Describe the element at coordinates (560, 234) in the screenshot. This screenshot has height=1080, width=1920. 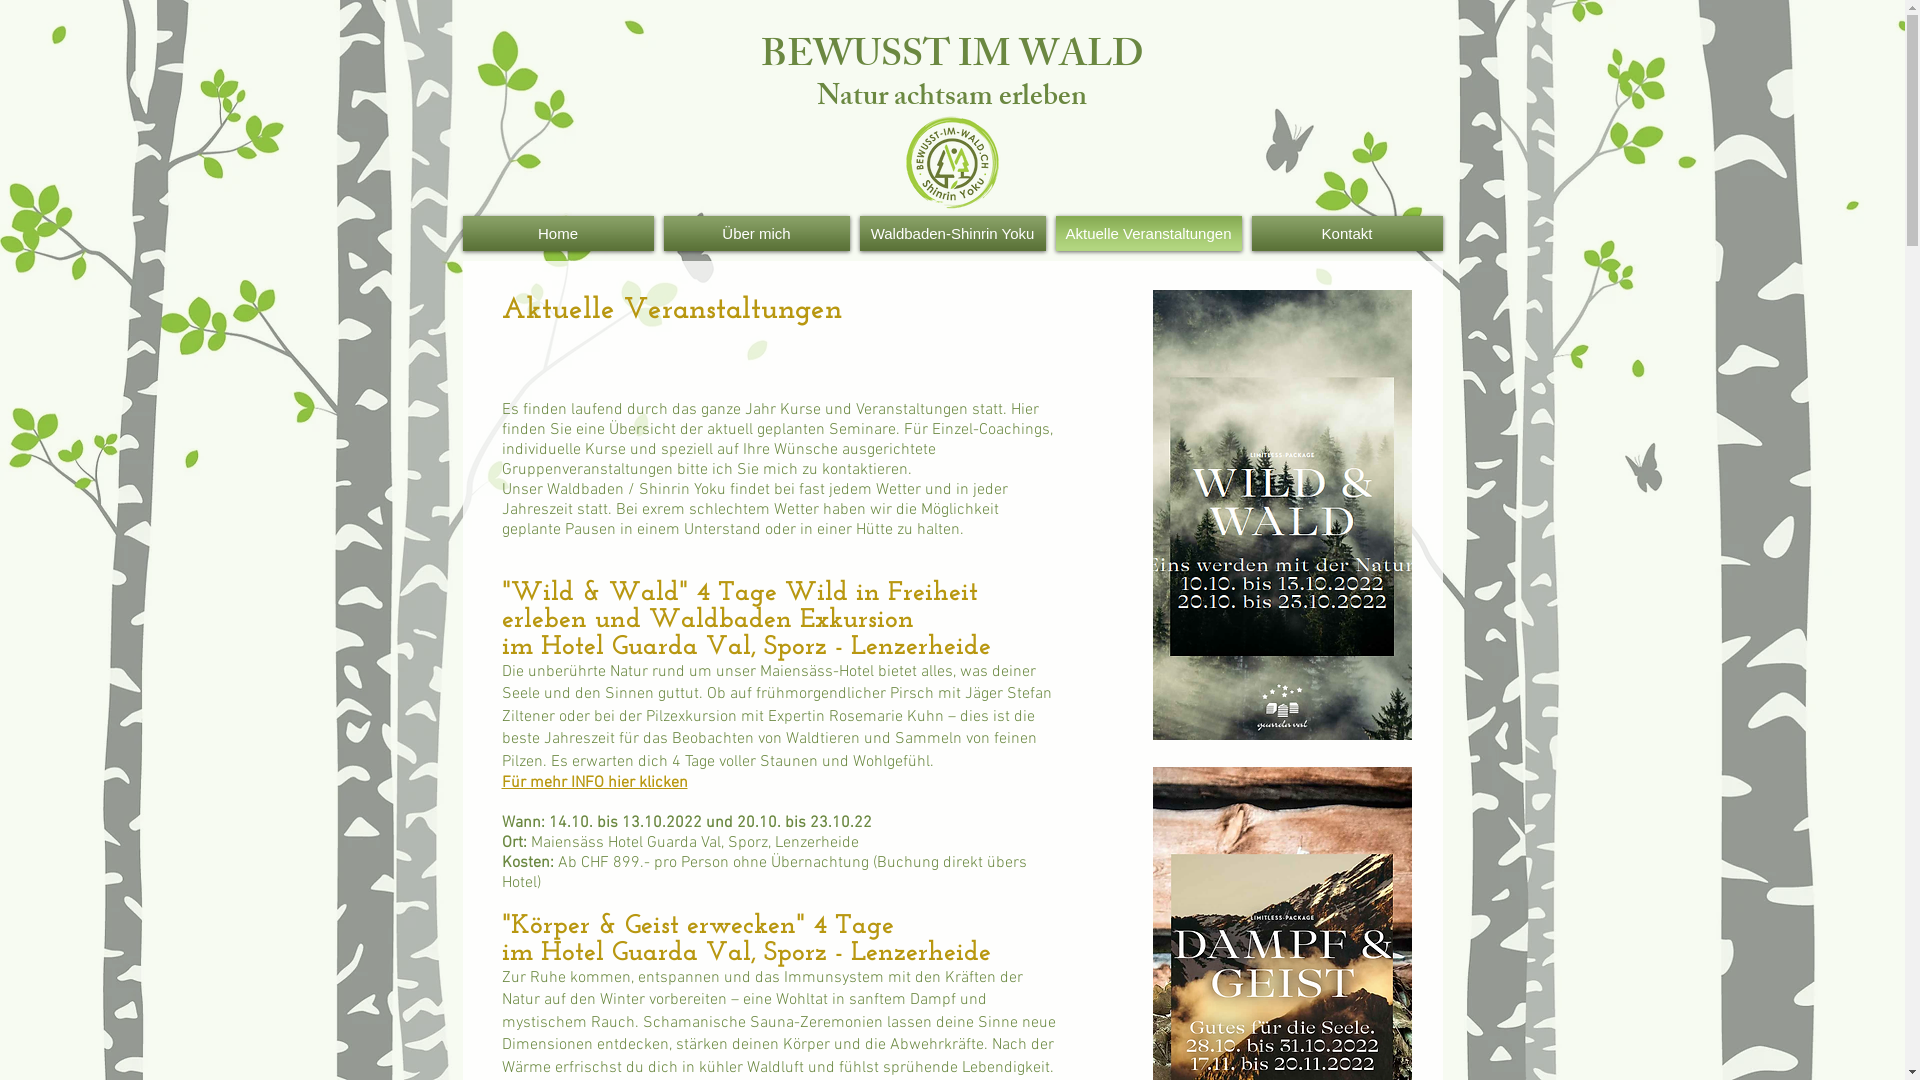
I see `Home` at that location.